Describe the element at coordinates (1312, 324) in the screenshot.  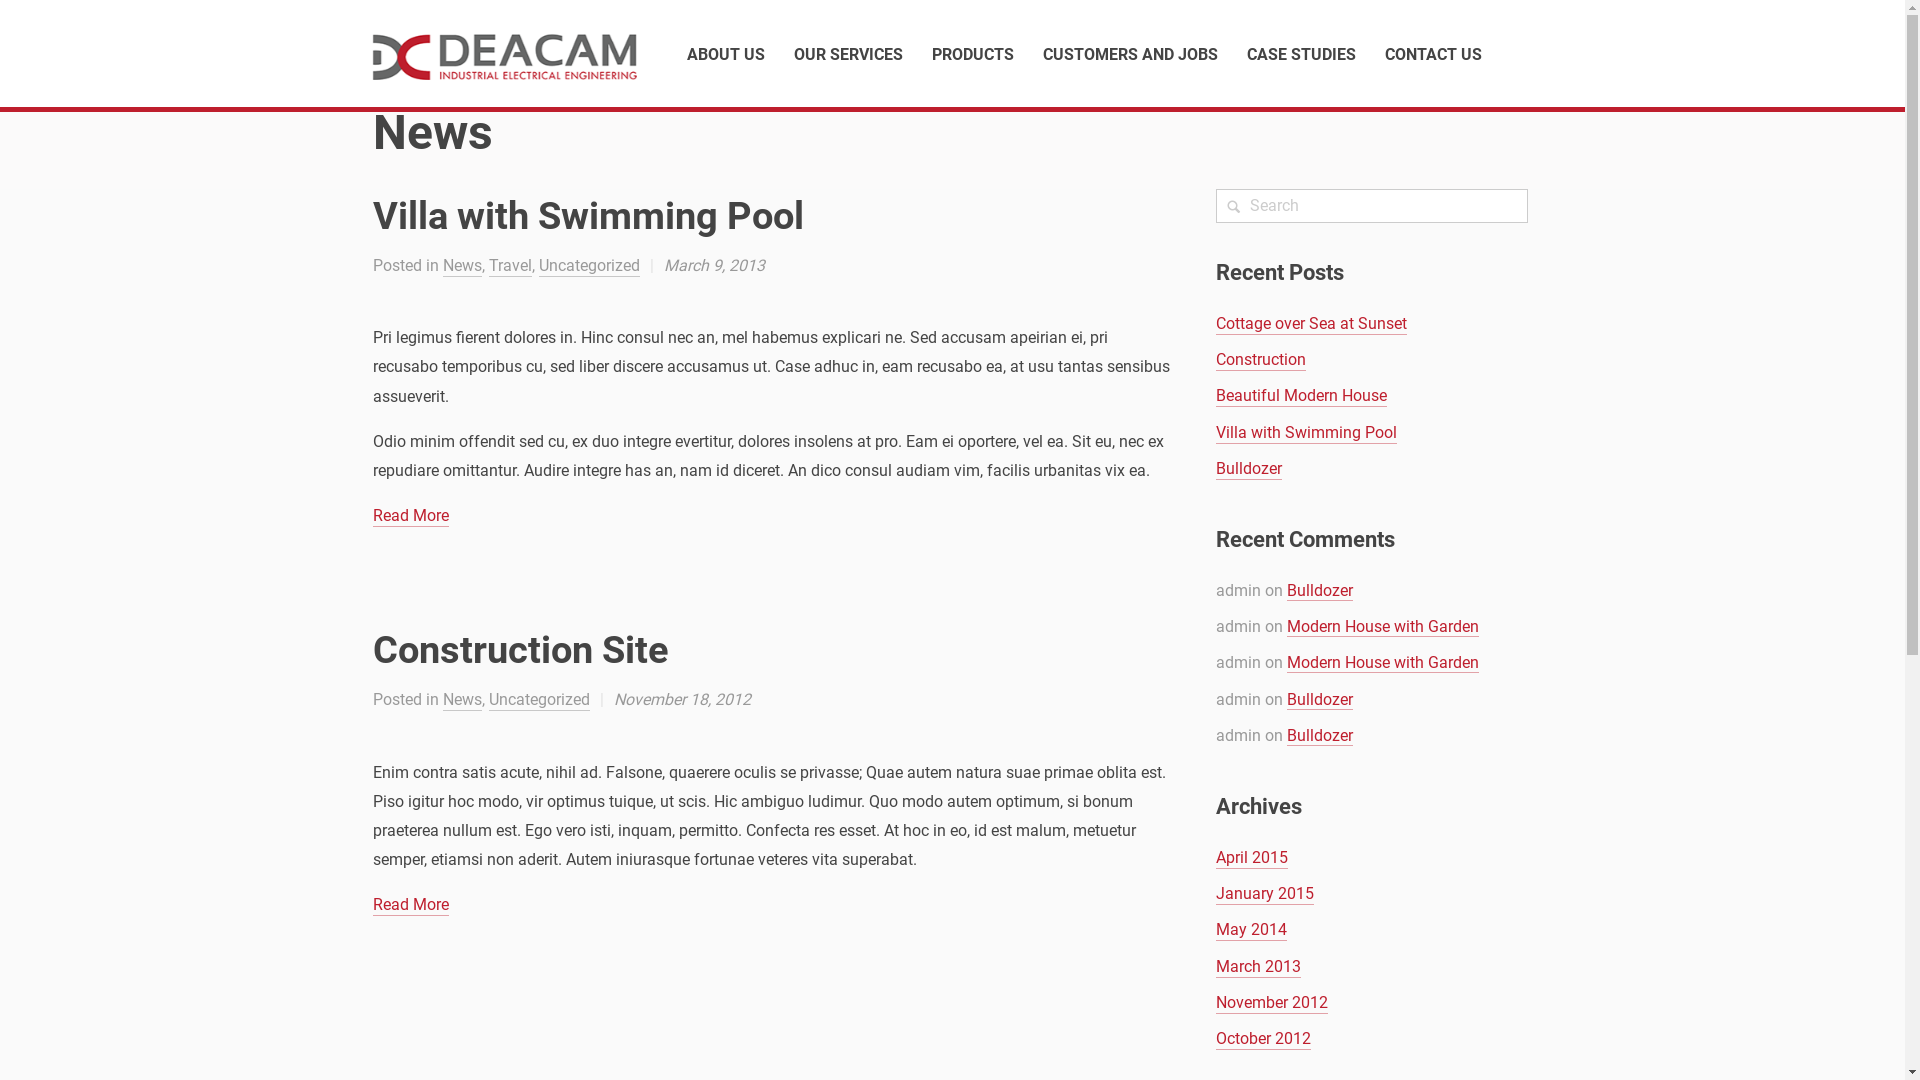
I see `Cottage over Sea at Sunset` at that location.